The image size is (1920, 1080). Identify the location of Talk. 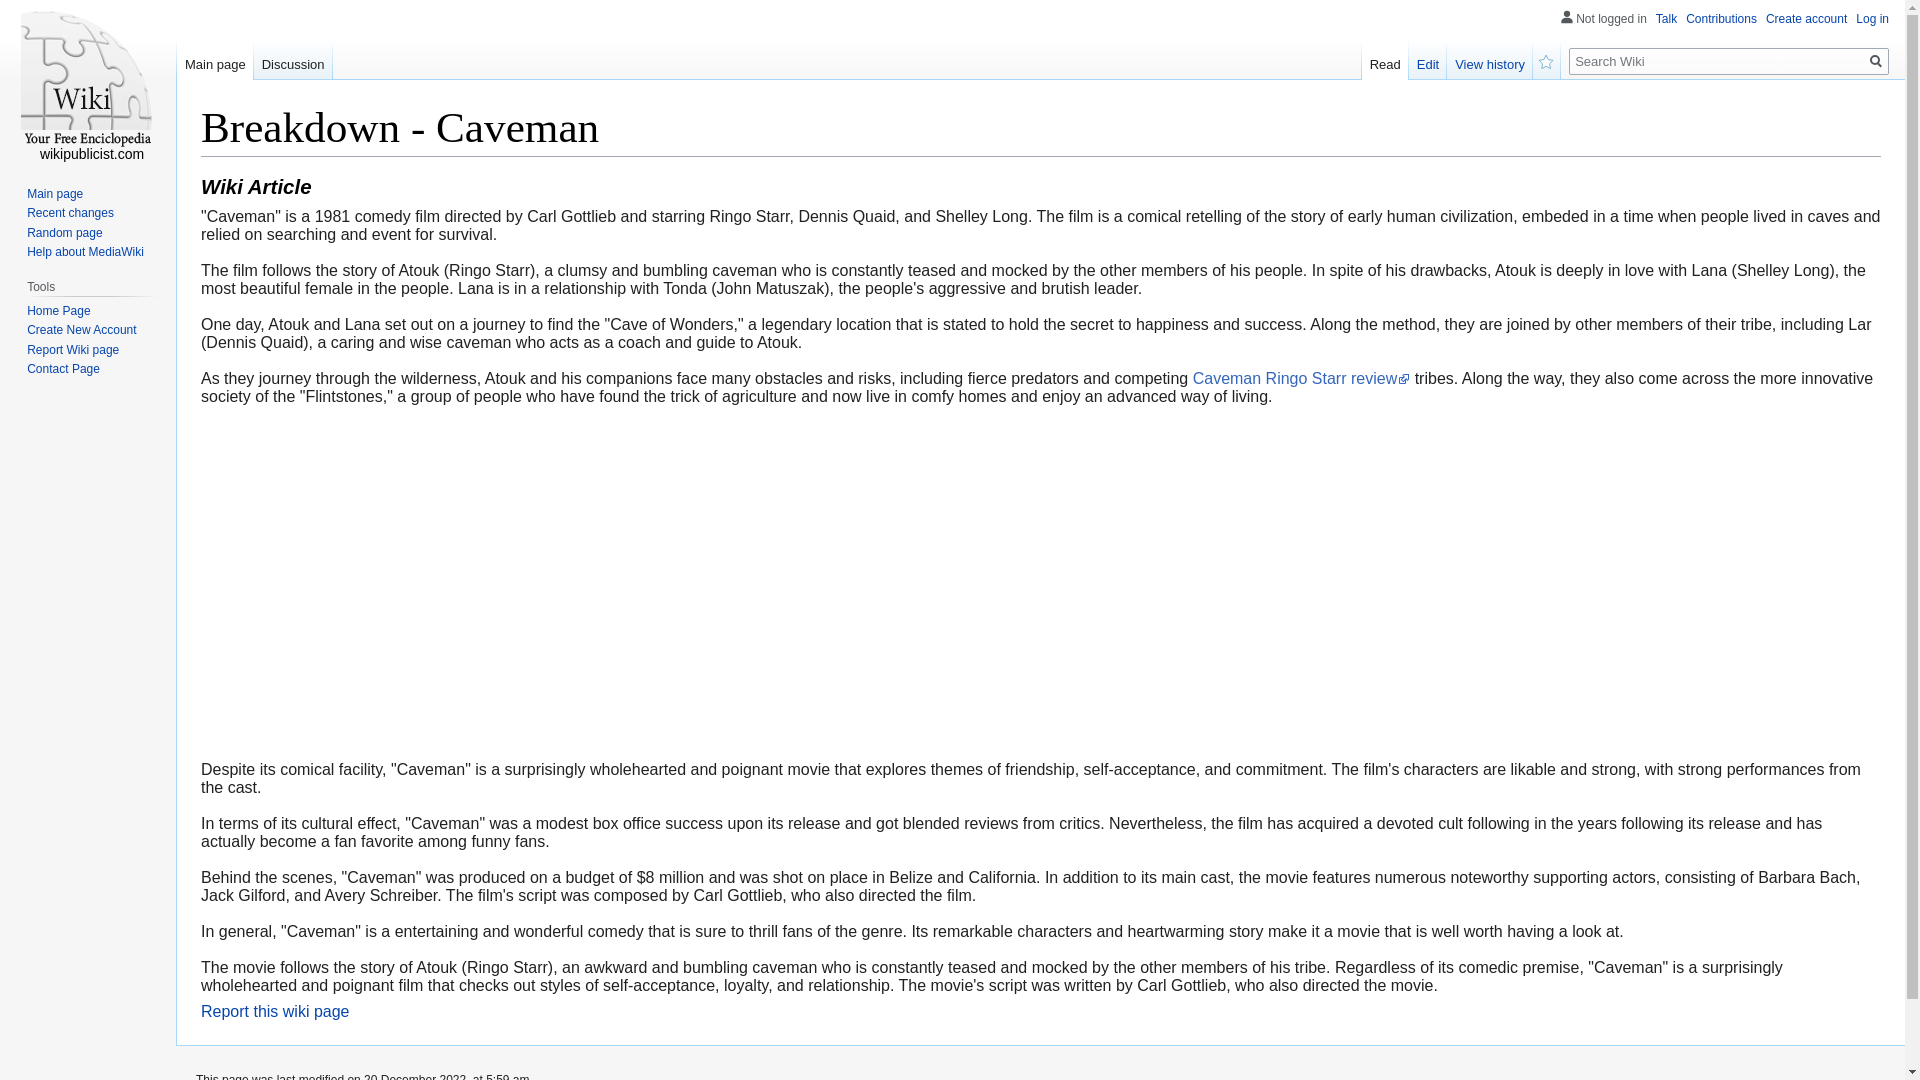
(1666, 18).